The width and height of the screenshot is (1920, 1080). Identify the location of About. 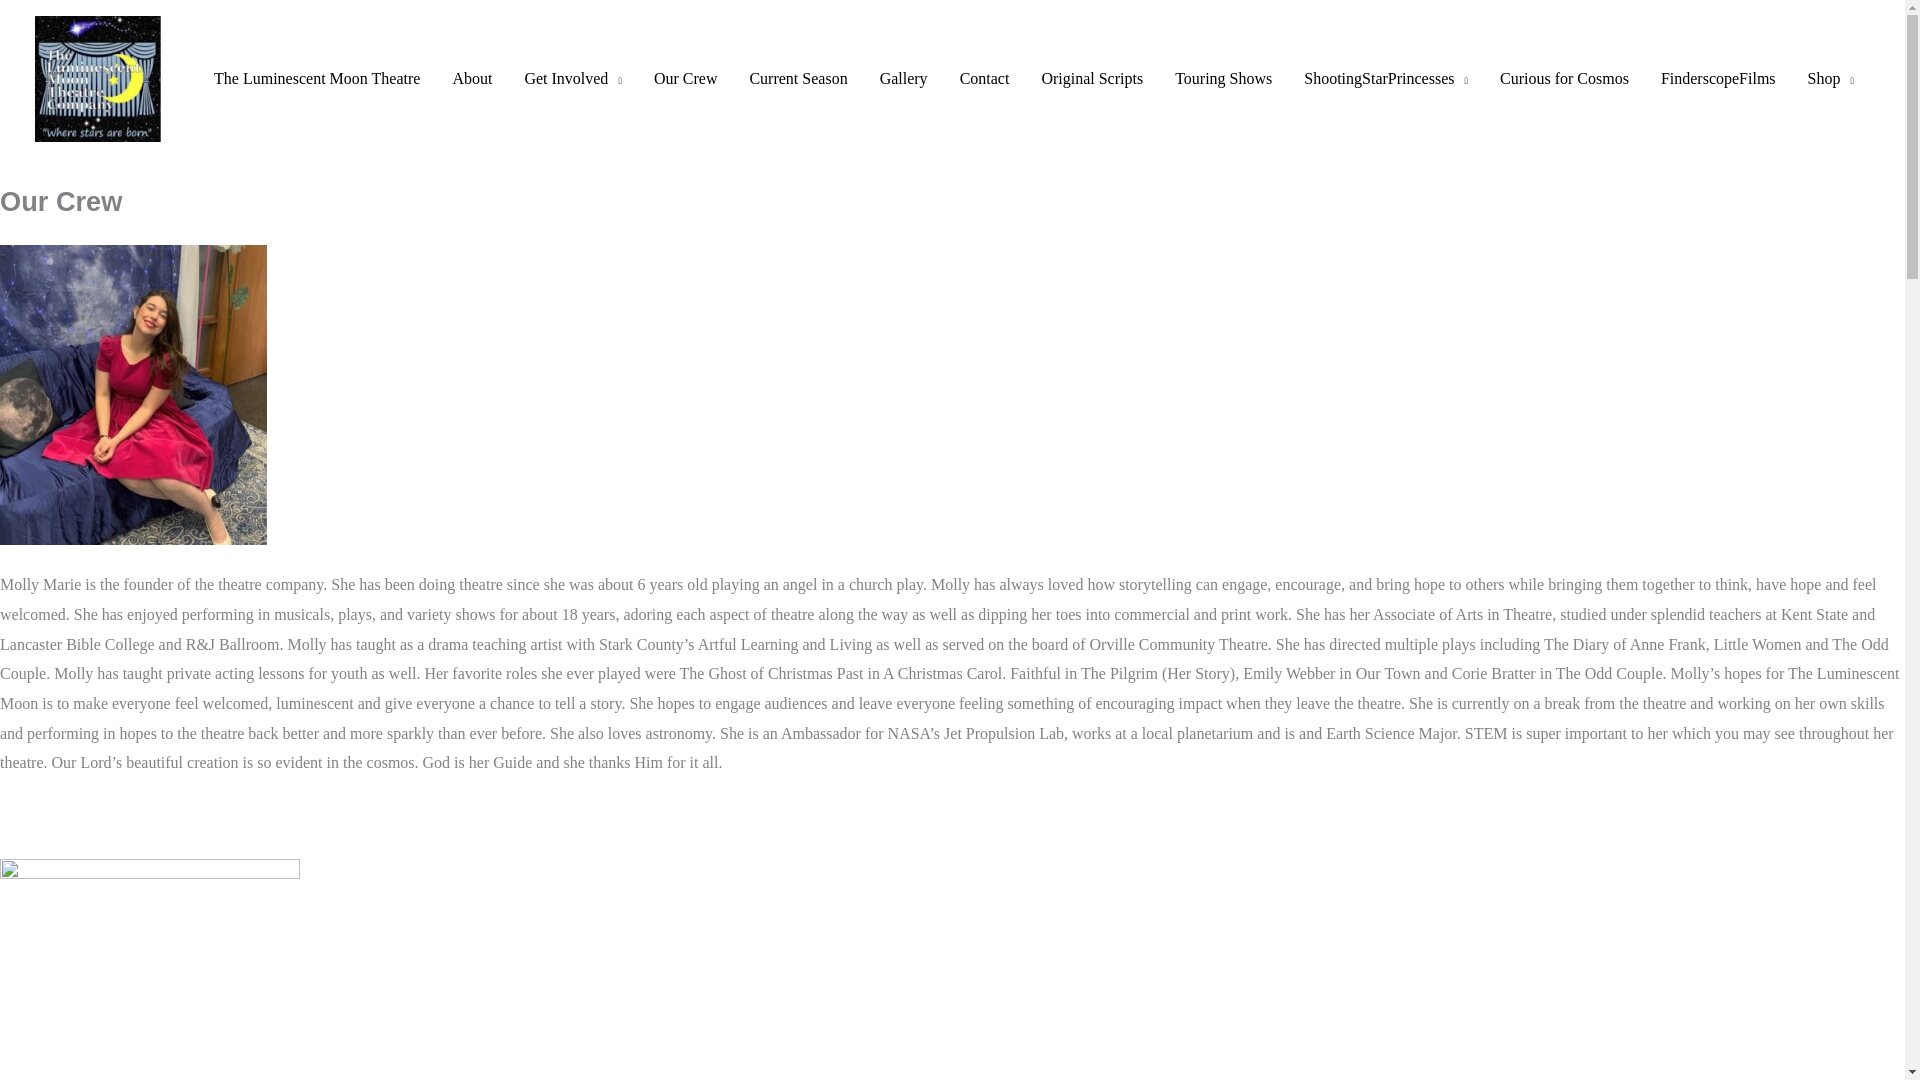
(472, 79).